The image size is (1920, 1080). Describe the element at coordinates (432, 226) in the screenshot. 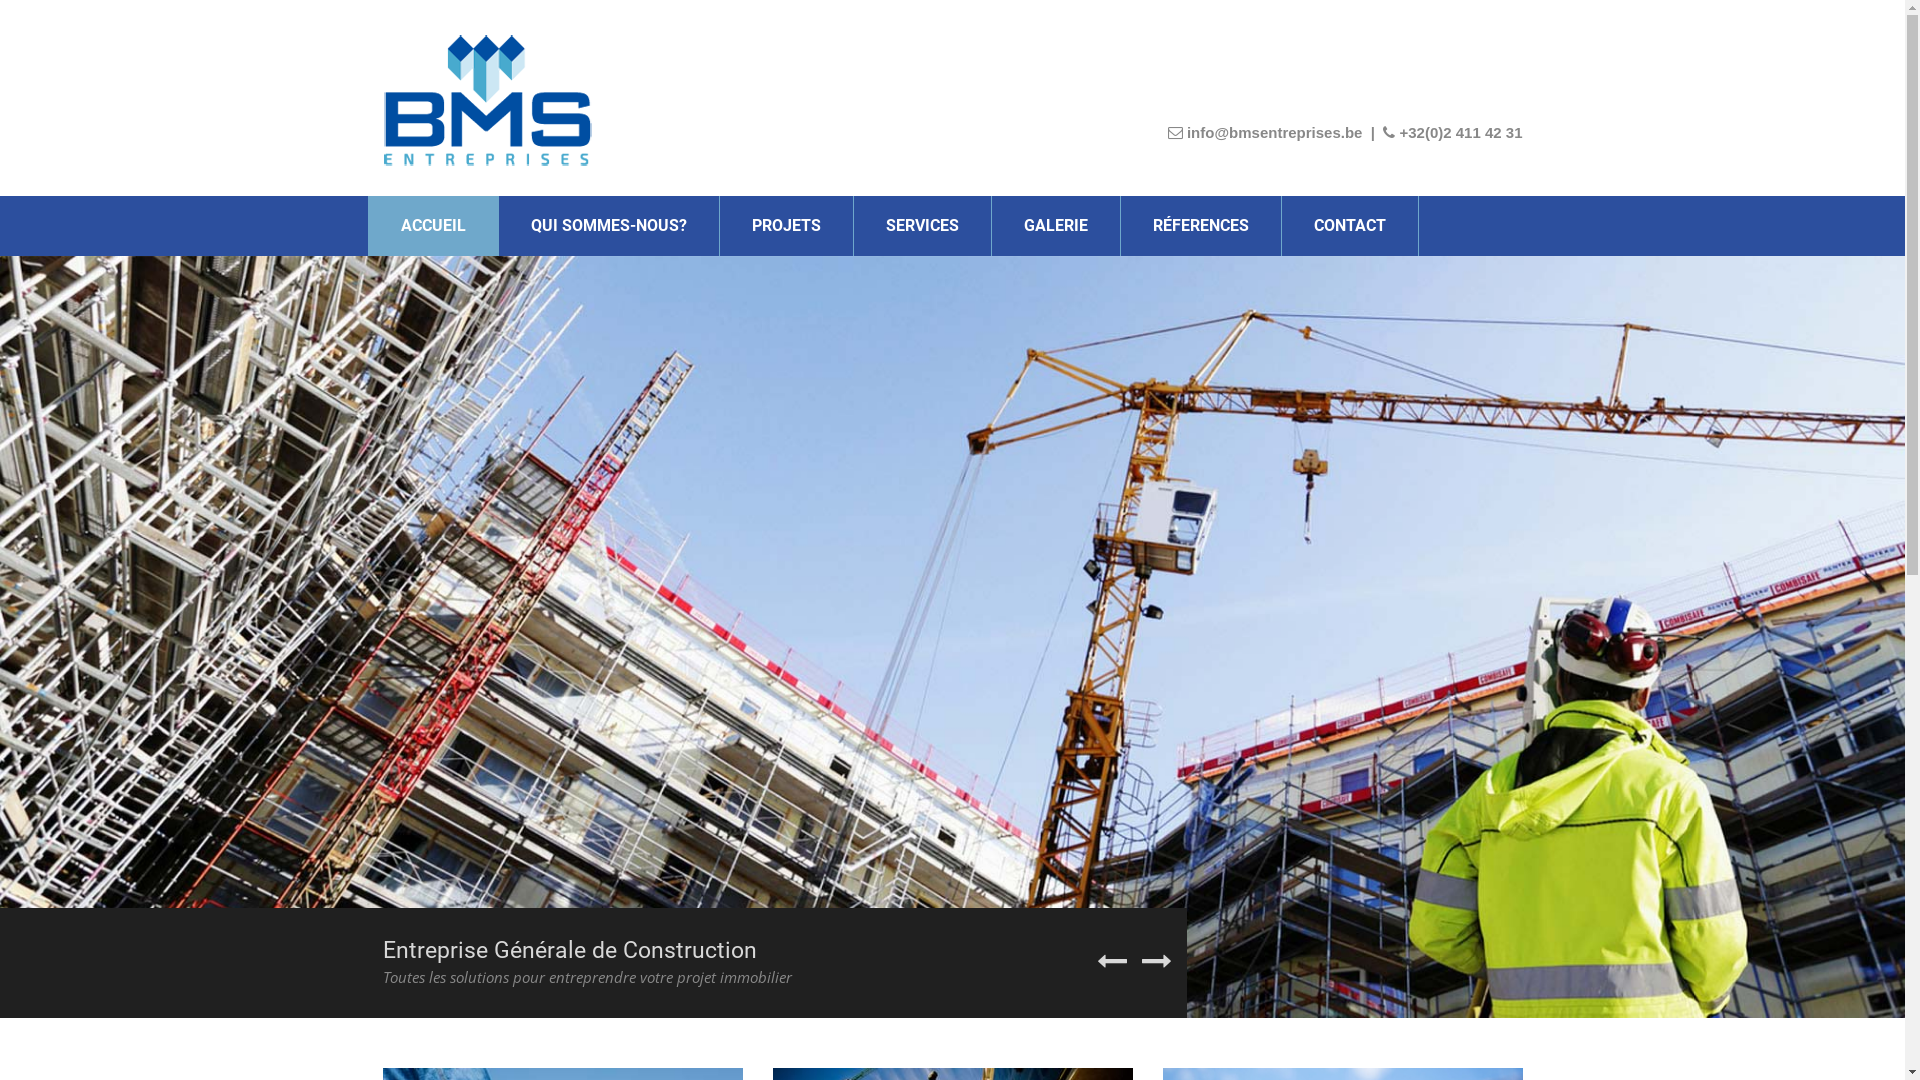

I see `ACCUEIL` at that location.